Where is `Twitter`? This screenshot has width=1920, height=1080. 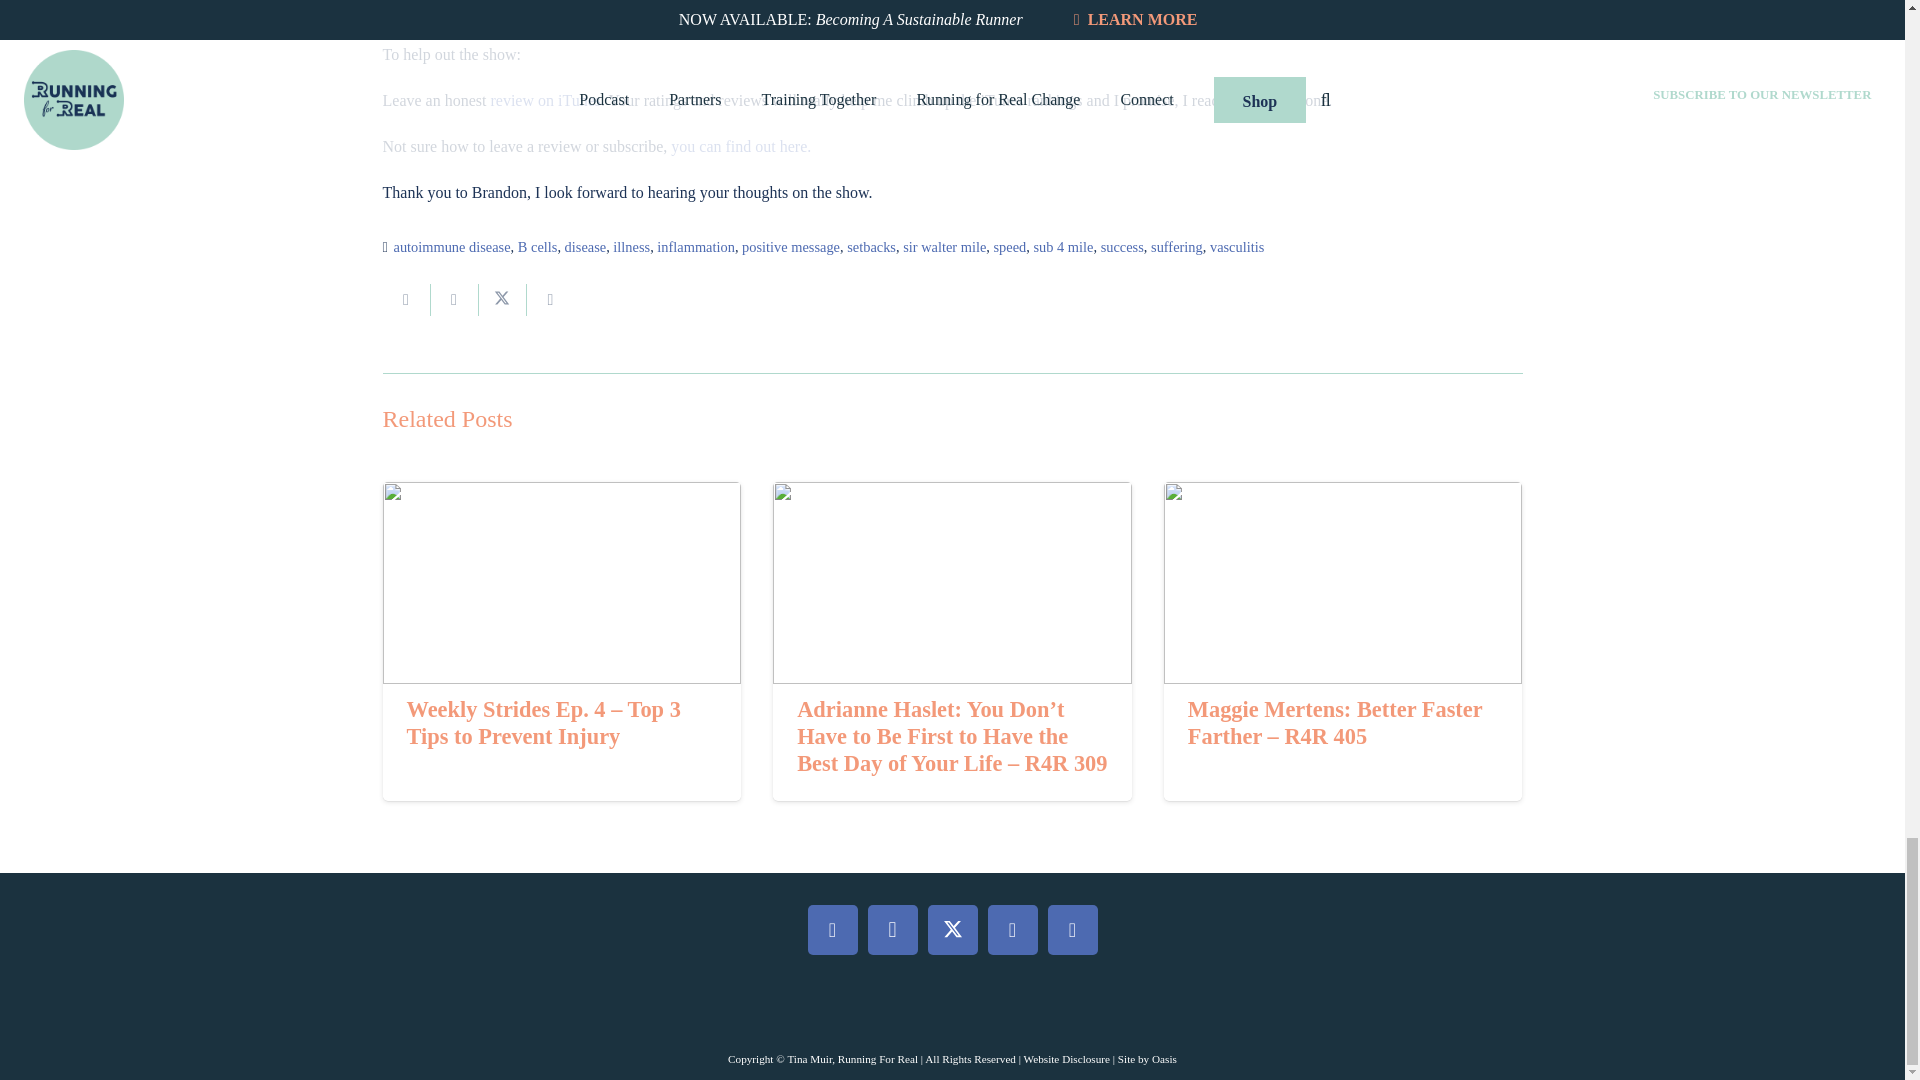 Twitter is located at coordinates (952, 930).